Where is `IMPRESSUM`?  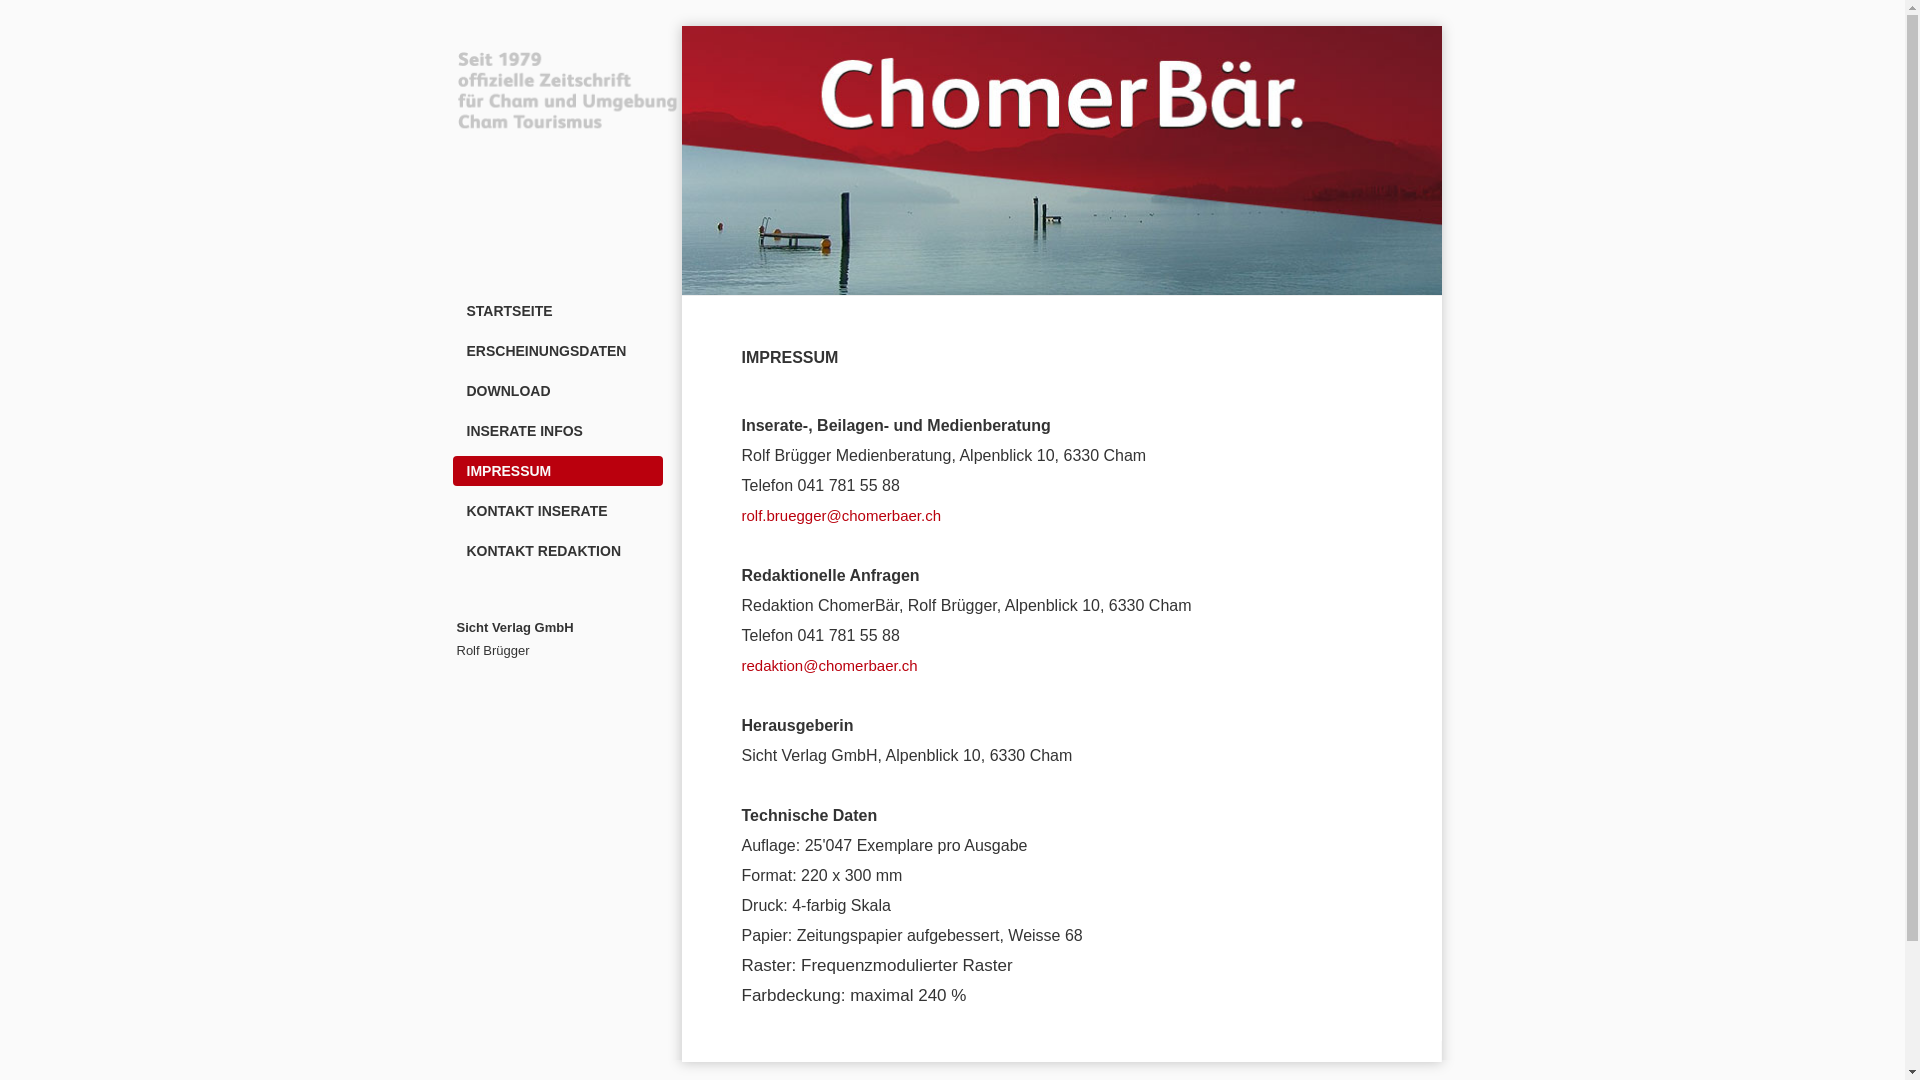
IMPRESSUM is located at coordinates (557, 471).